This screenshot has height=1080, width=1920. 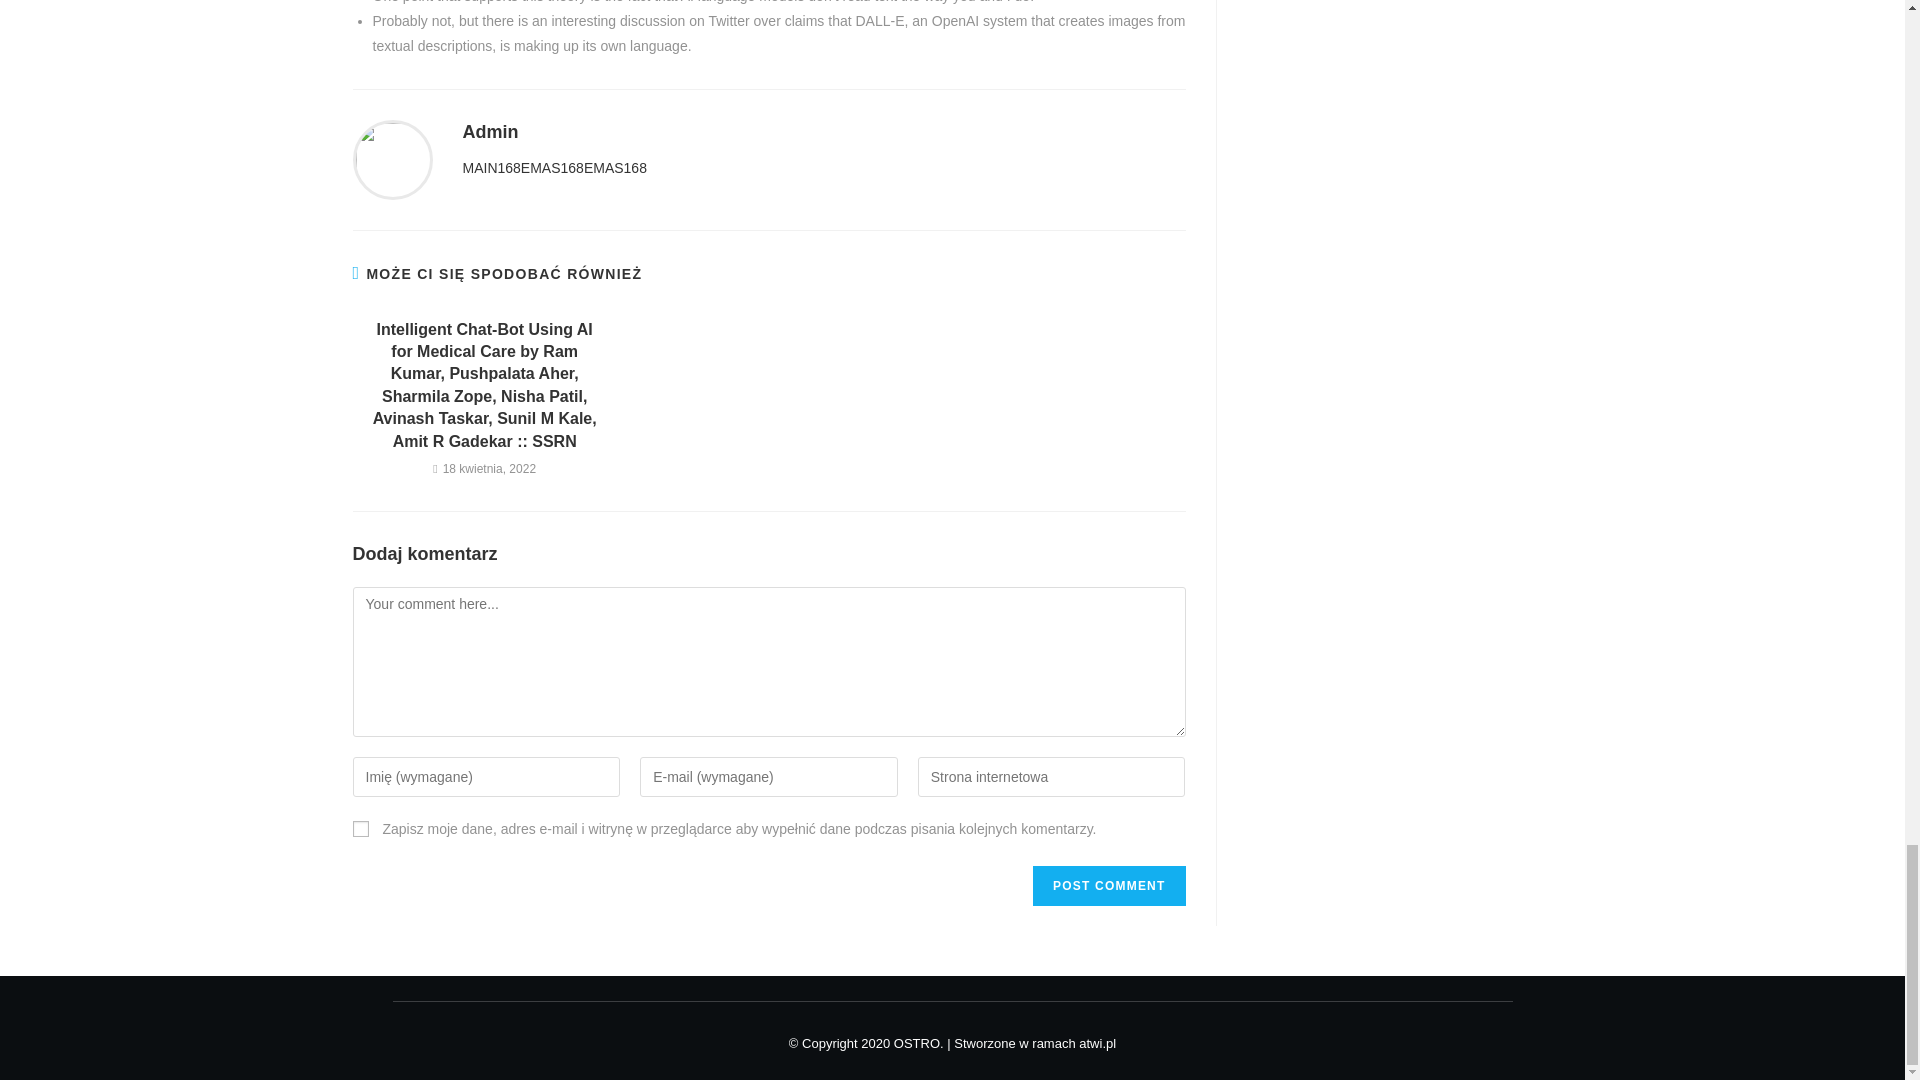 What do you see at coordinates (1108, 886) in the screenshot?
I see `Post Comment` at bounding box center [1108, 886].